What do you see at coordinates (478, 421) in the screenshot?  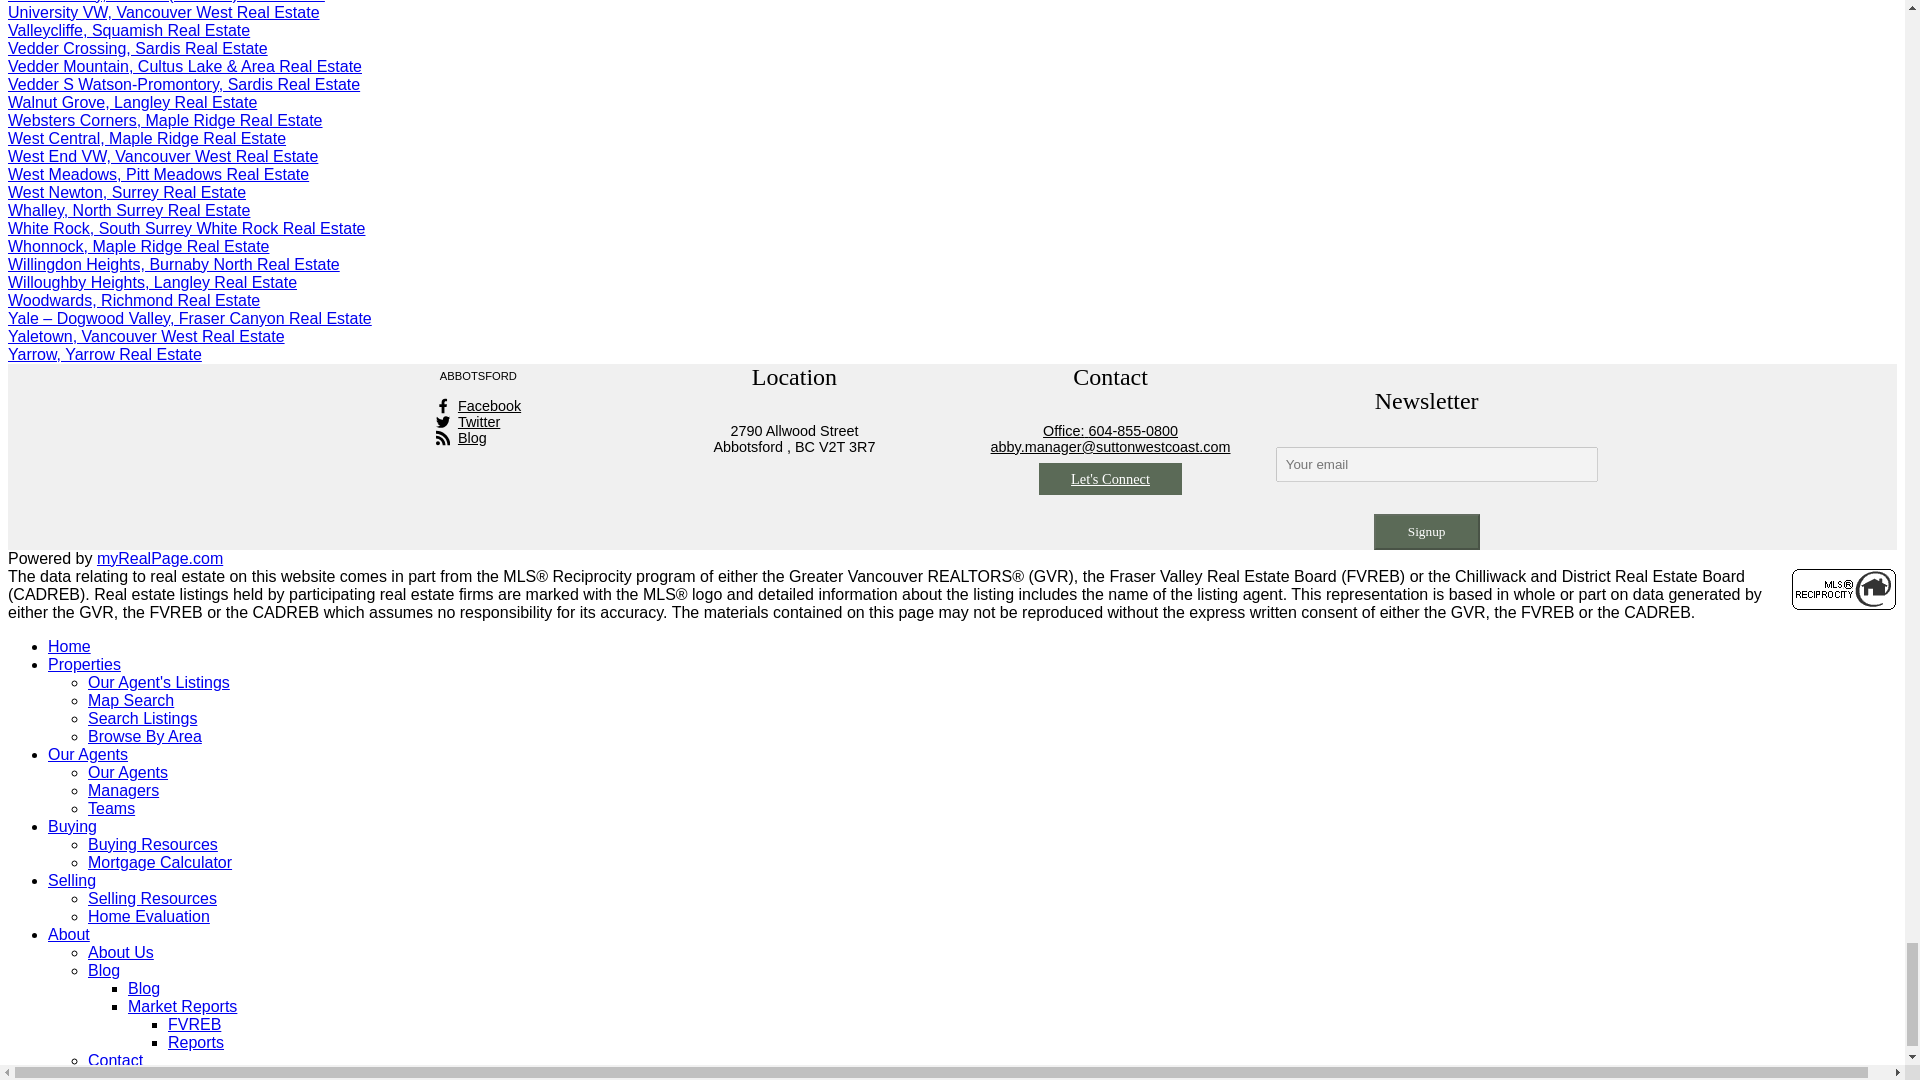 I see `Twitter` at bounding box center [478, 421].